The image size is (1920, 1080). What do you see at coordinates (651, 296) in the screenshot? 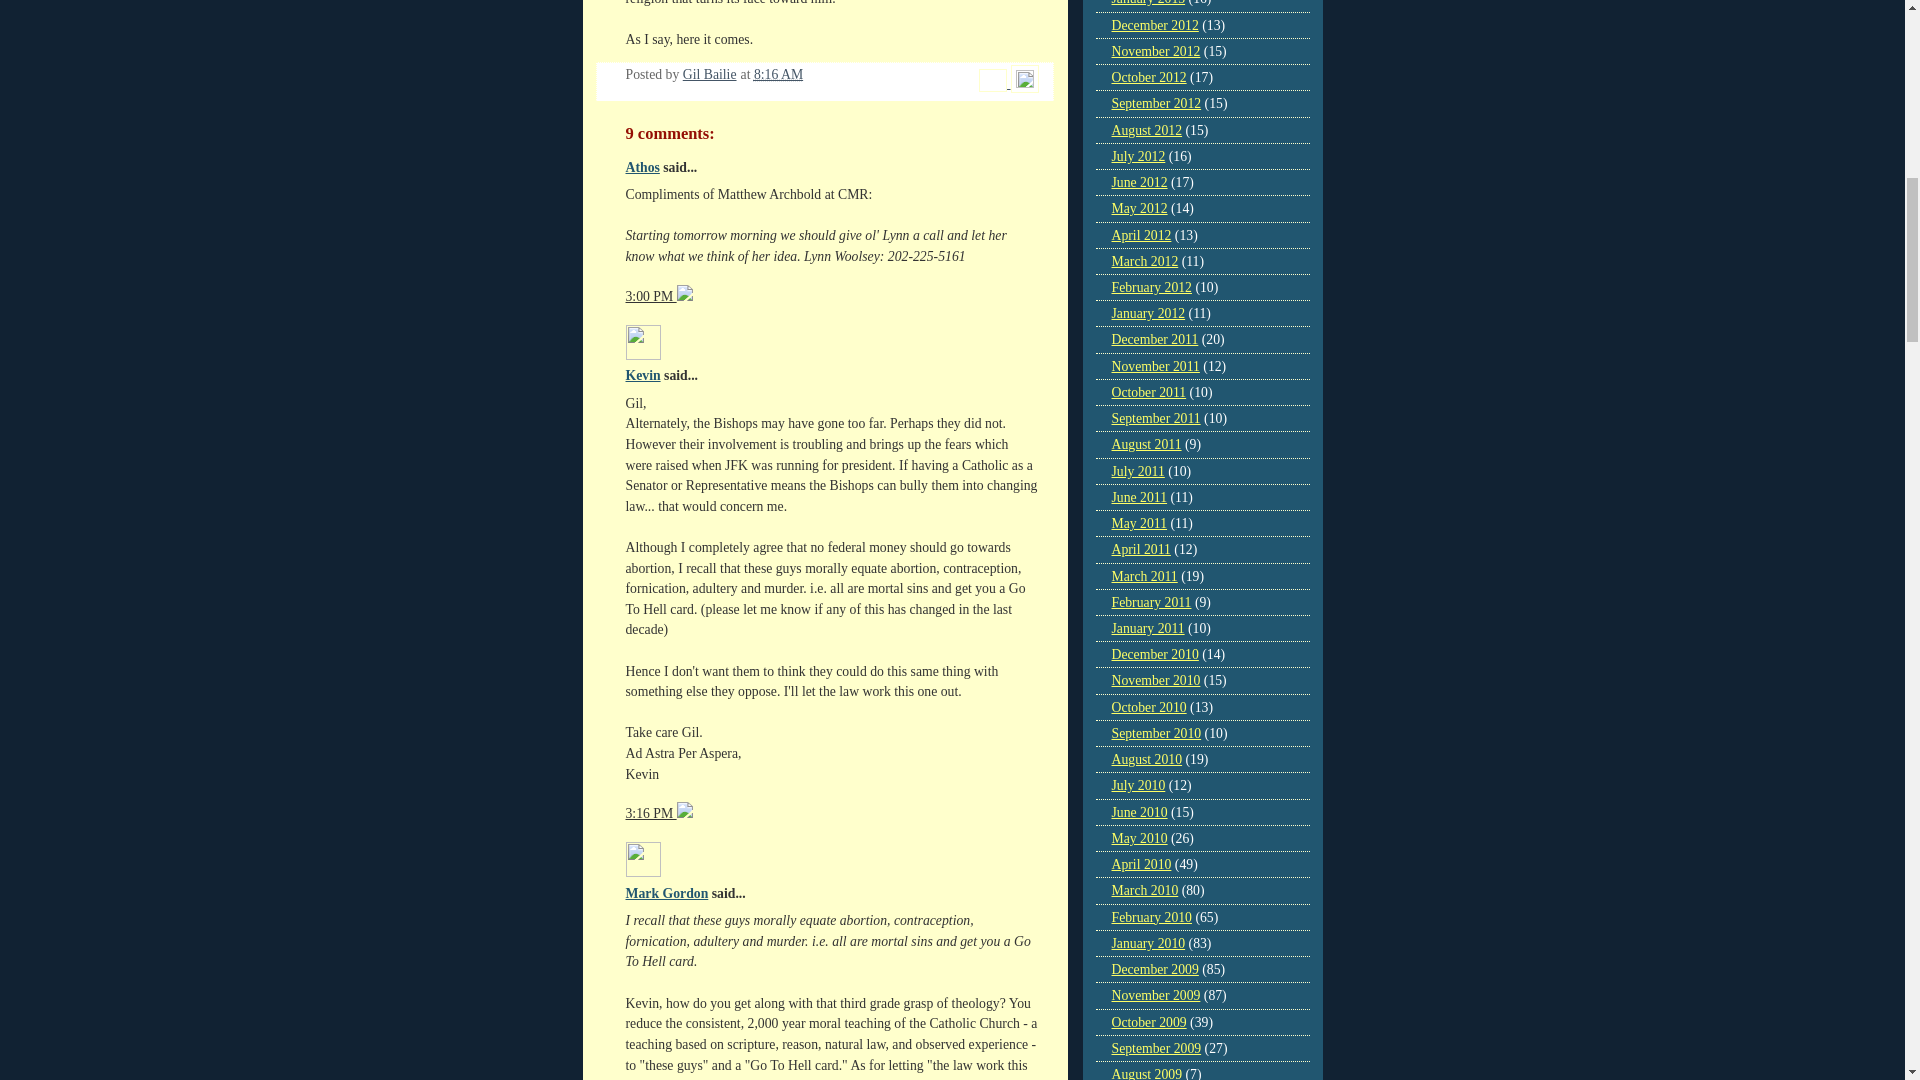
I see `3:00 PM` at bounding box center [651, 296].